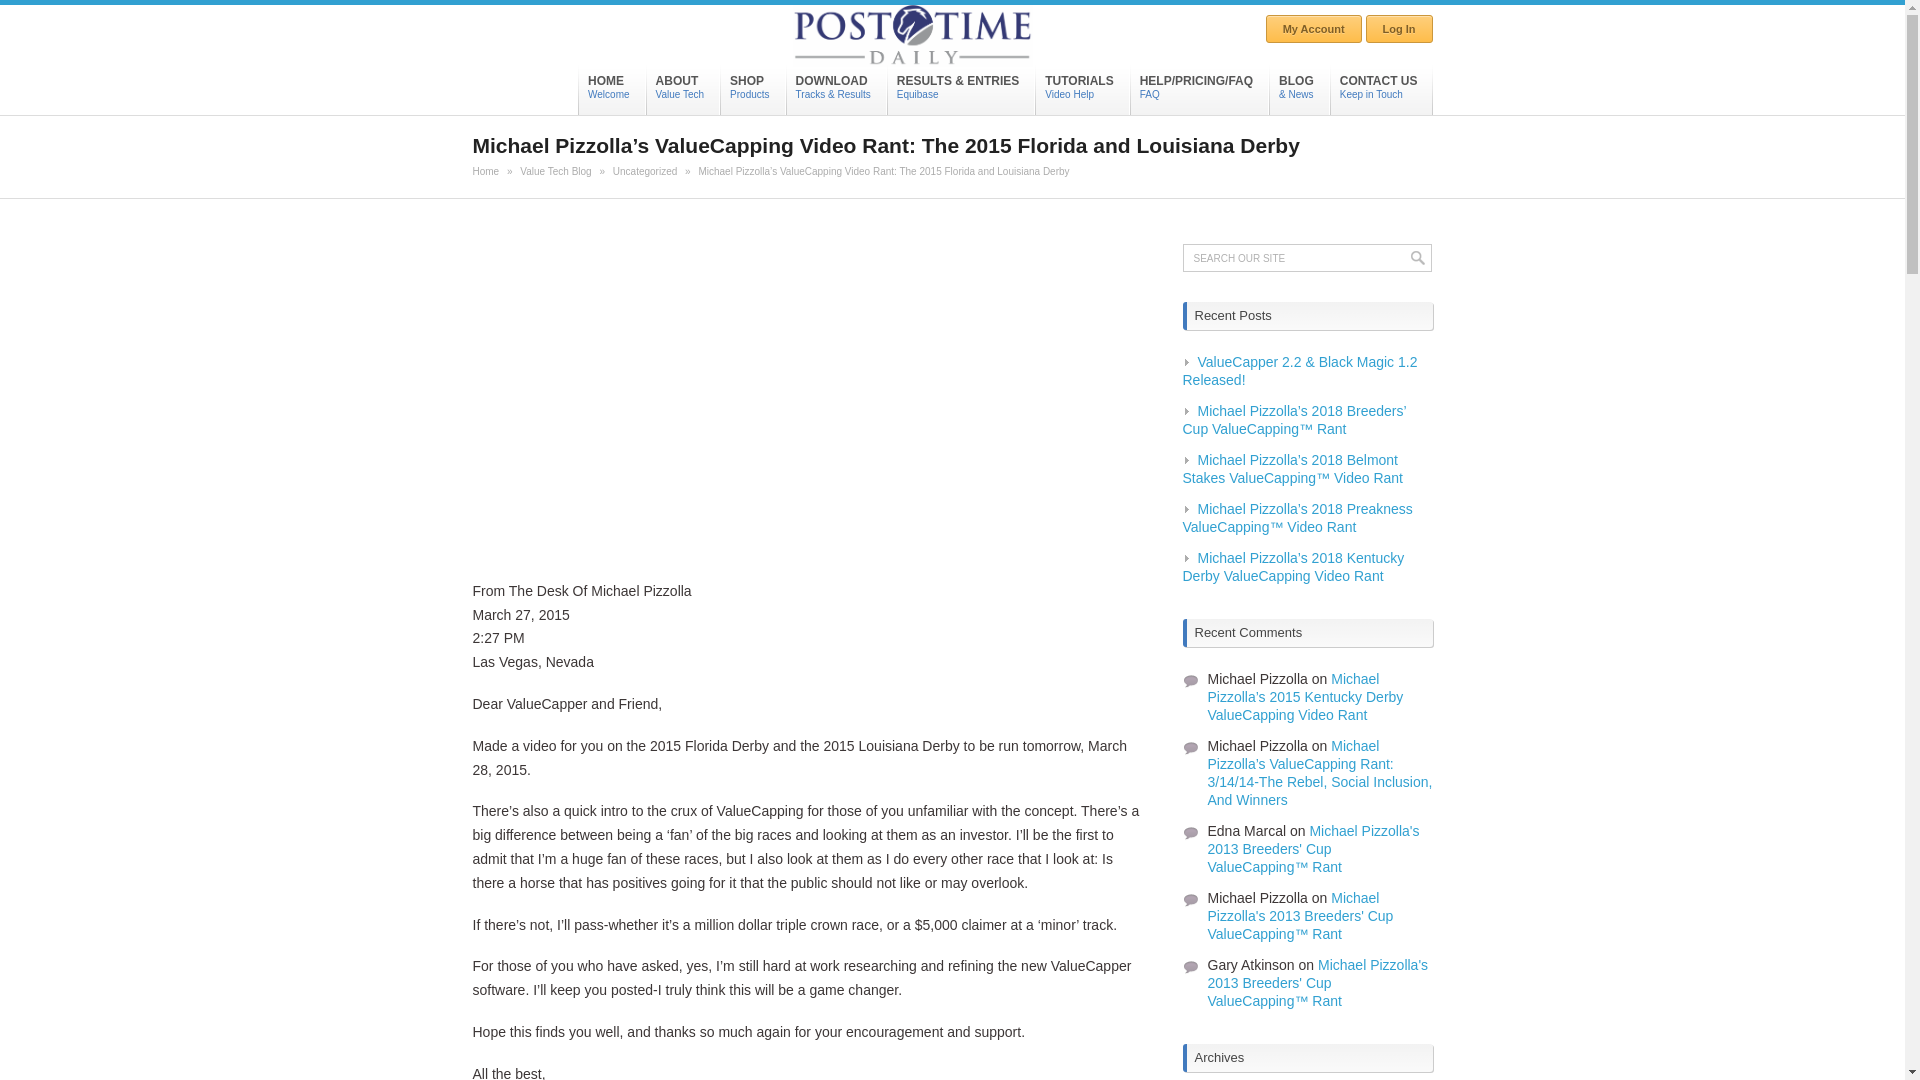 This screenshot has height=1080, width=1920. Describe the element at coordinates (644, 172) in the screenshot. I see `Home` at that location.